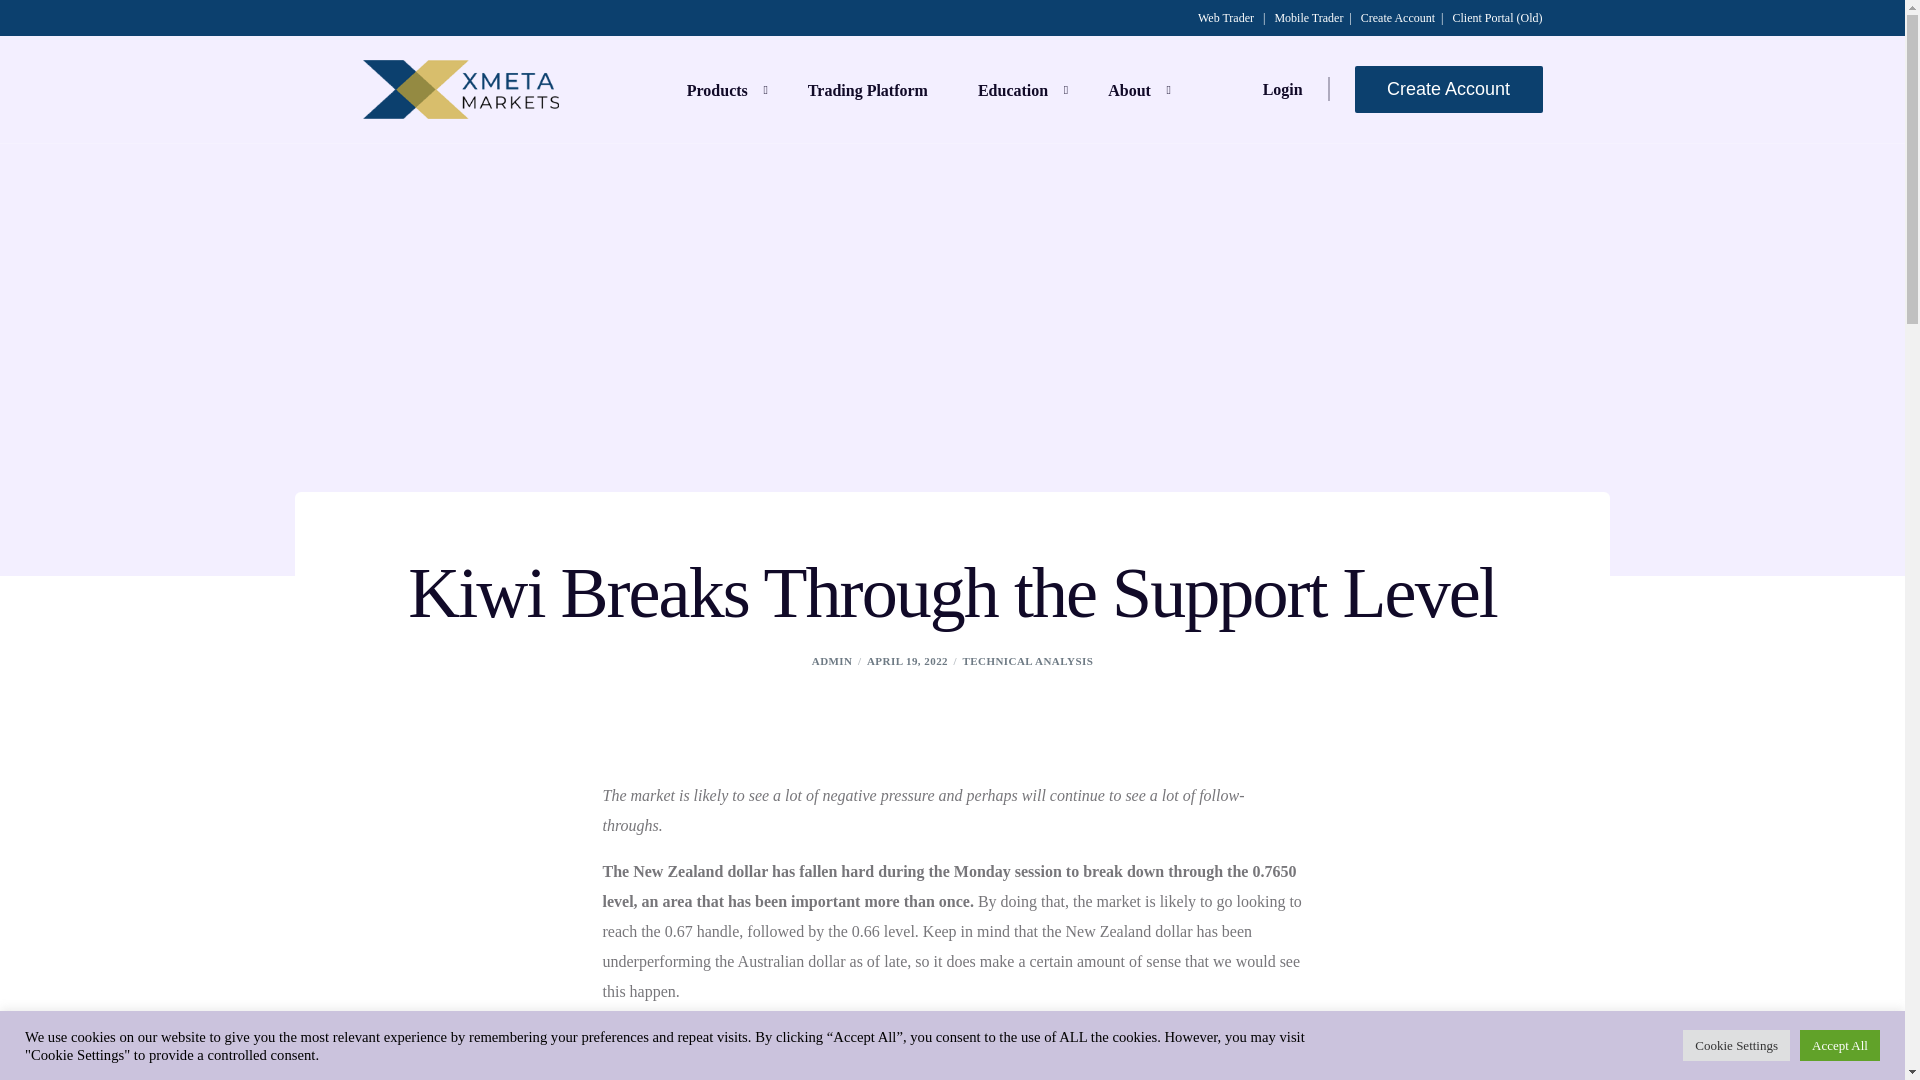 The height and width of the screenshot is (1080, 1920). Describe the element at coordinates (1398, 17) in the screenshot. I see `Create Account` at that location.